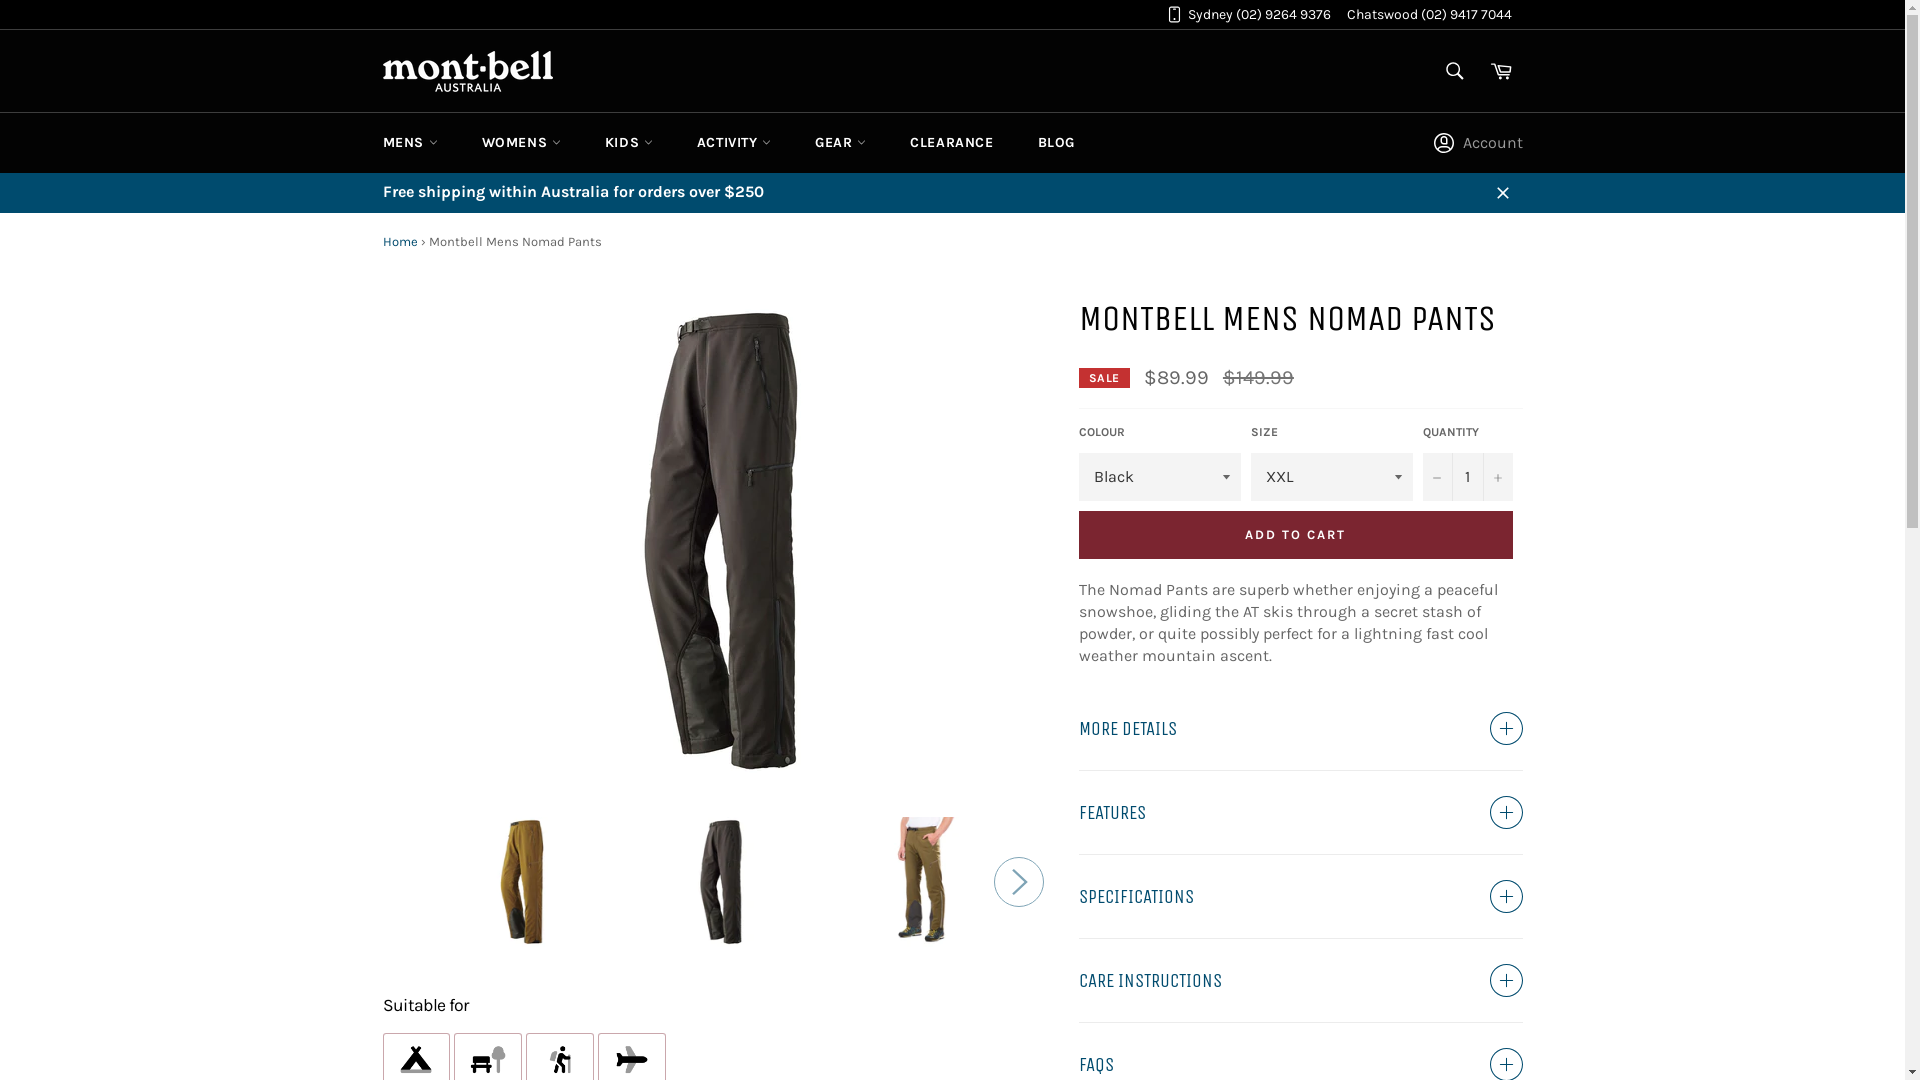 This screenshot has width=1920, height=1080. I want to click on Account, so click(1482, 143).